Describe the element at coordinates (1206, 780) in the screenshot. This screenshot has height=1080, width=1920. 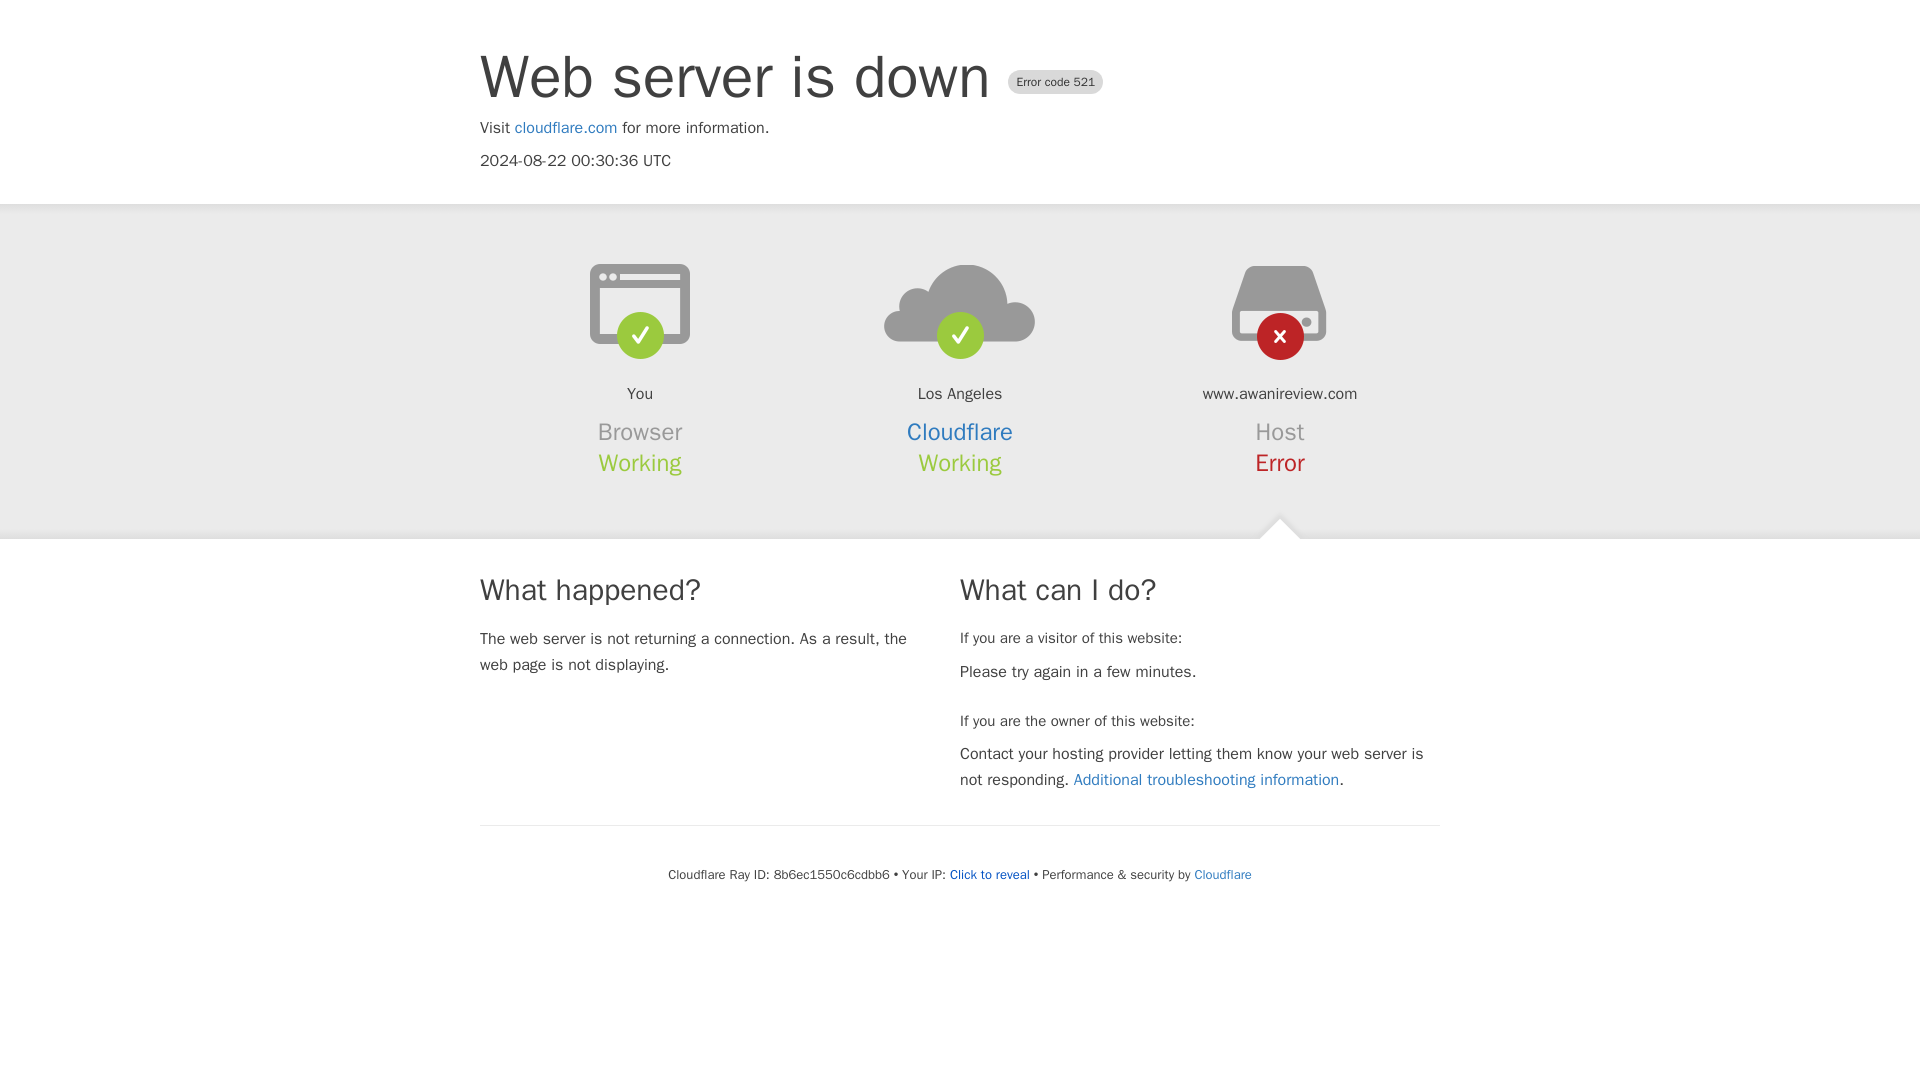
I see `Additional troubleshooting information` at that location.